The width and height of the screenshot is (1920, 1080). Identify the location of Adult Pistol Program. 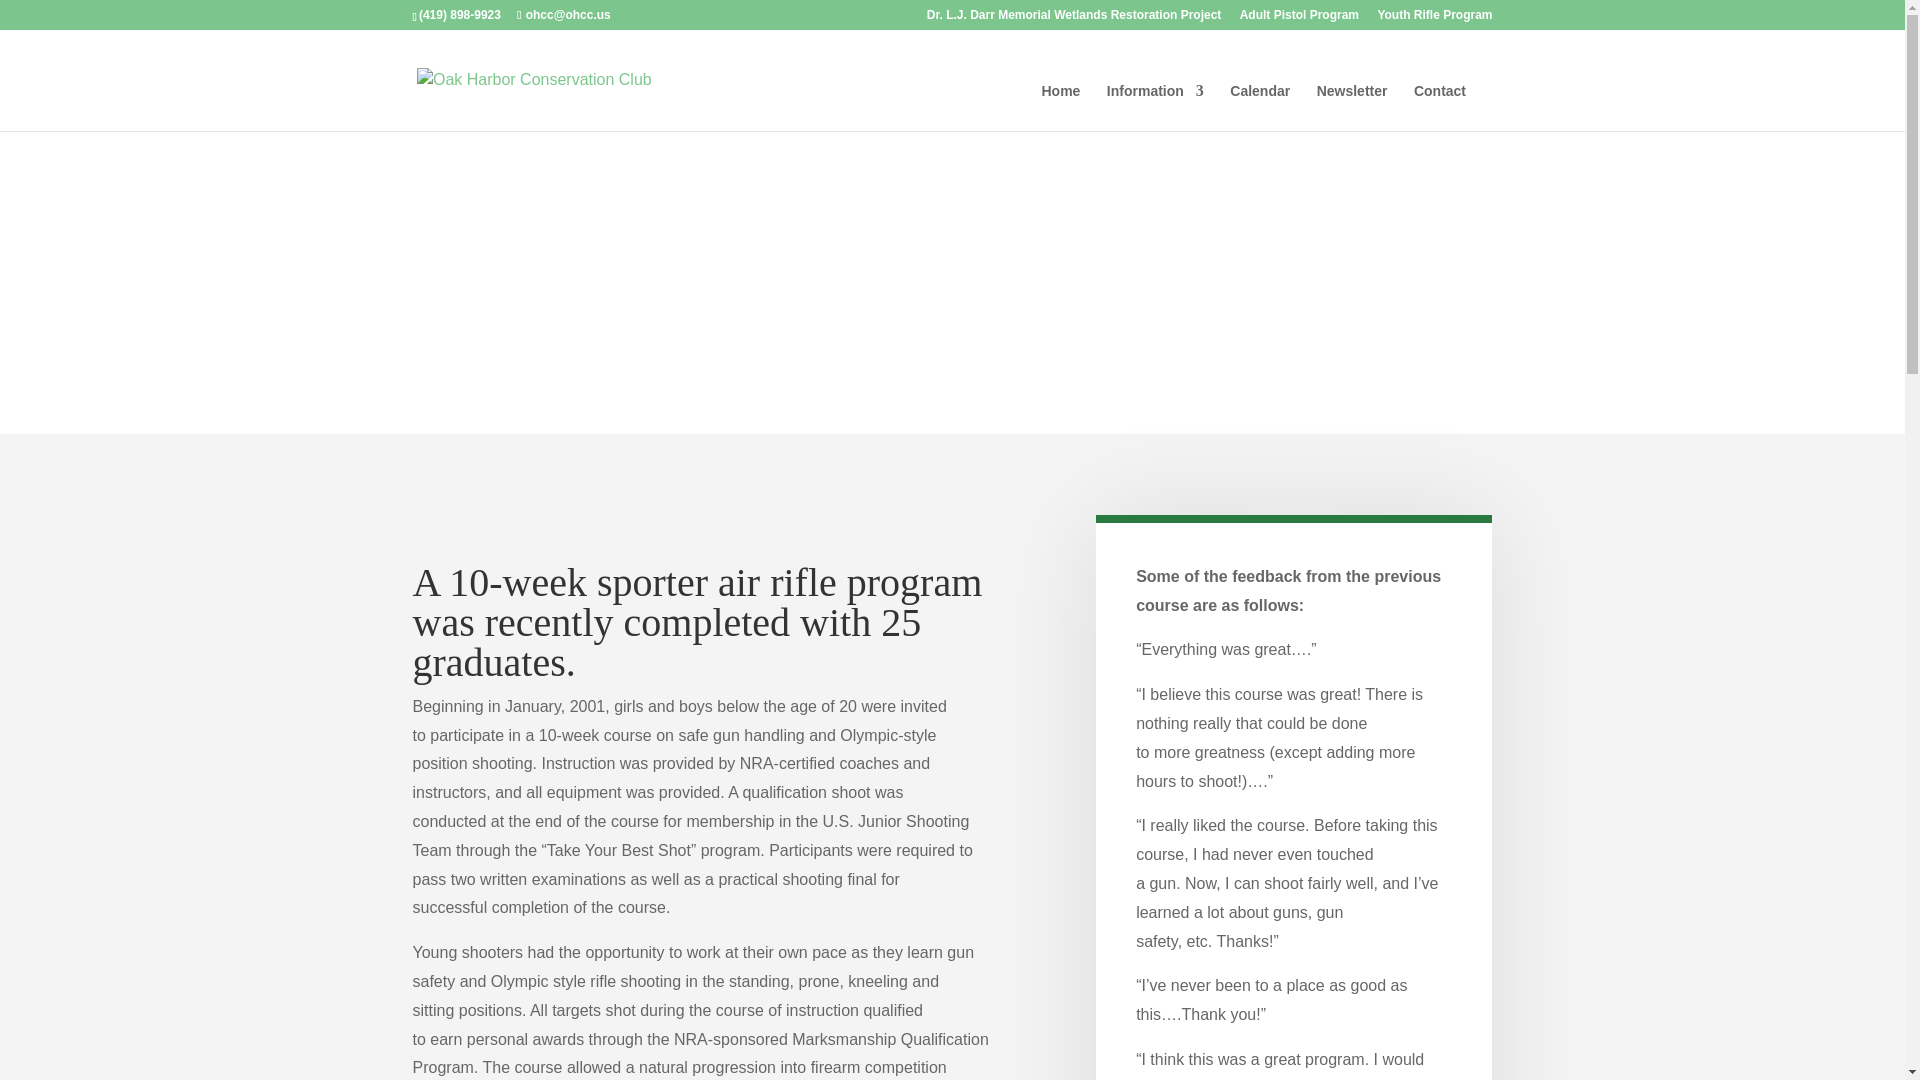
(1300, 19).